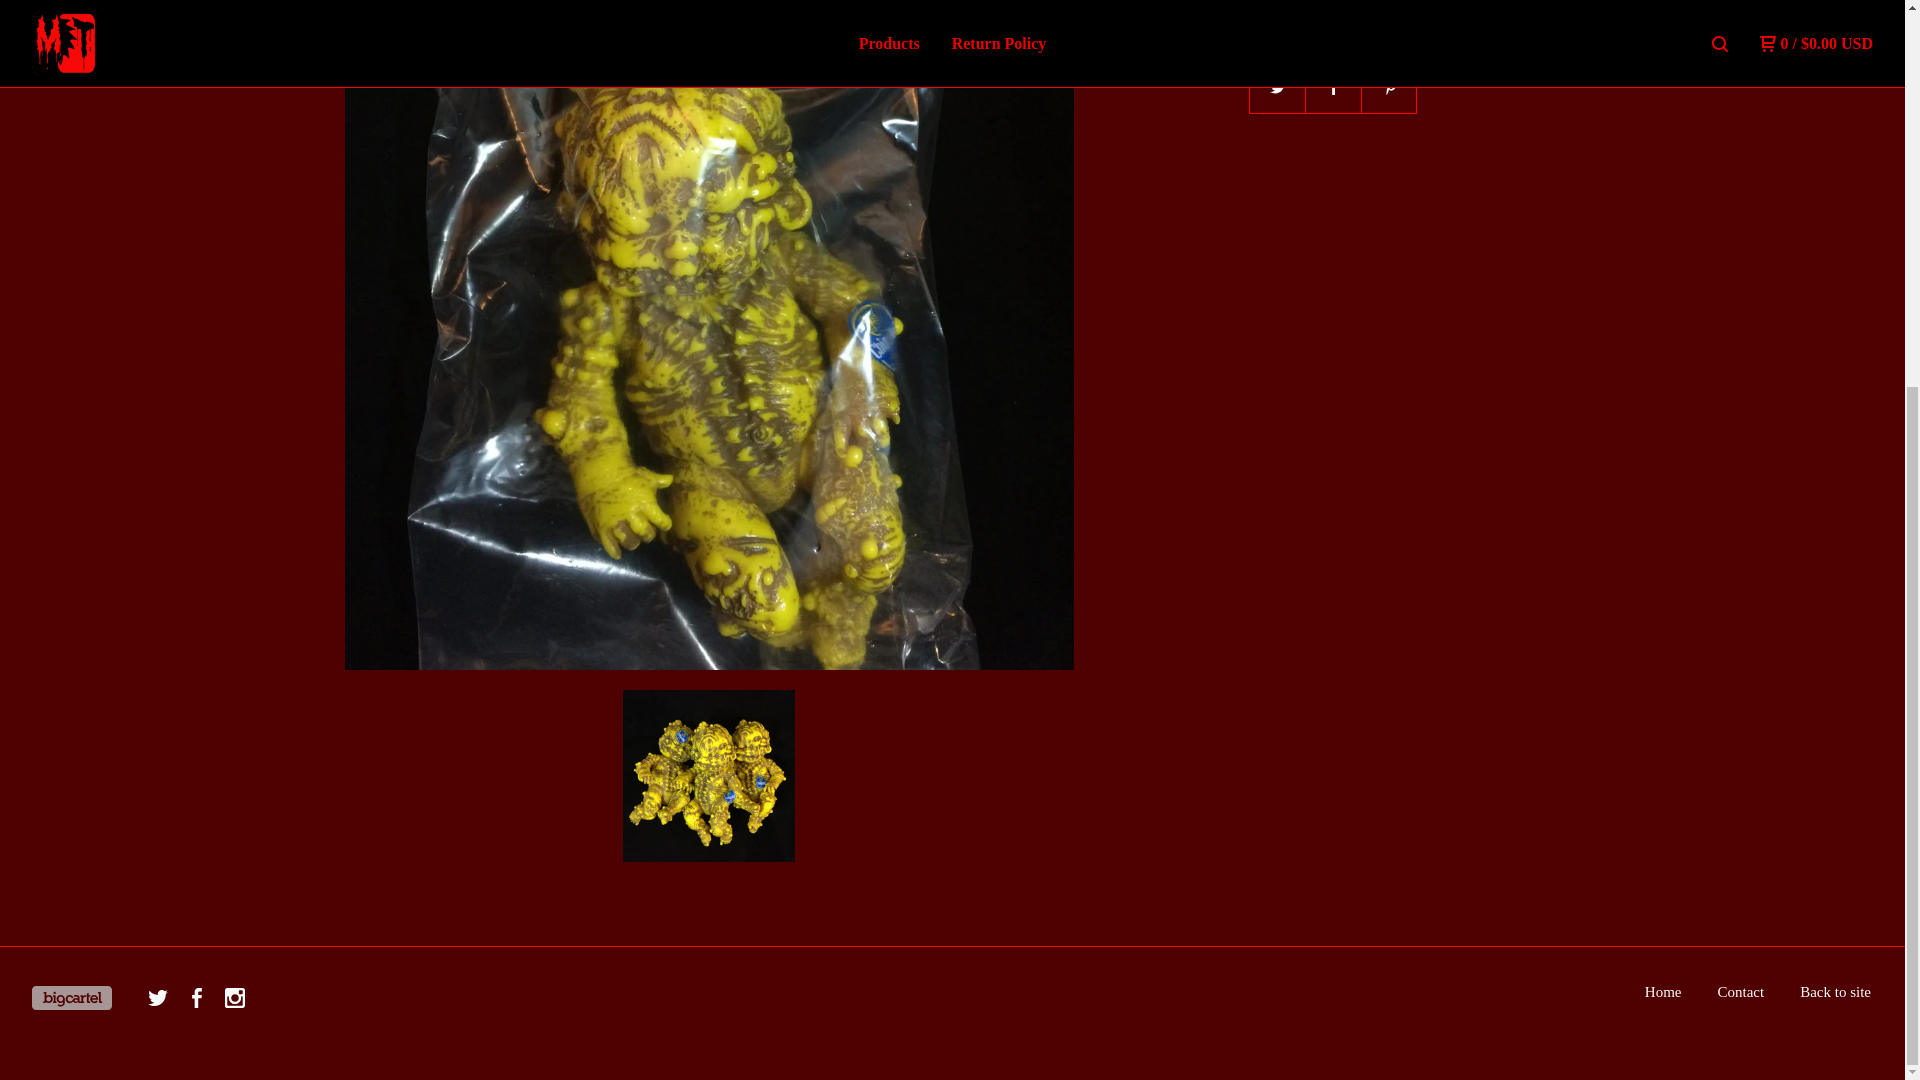 The width and height of the screenshot is (1920, 1080). I want to click on Facebook, so click(196, 997).